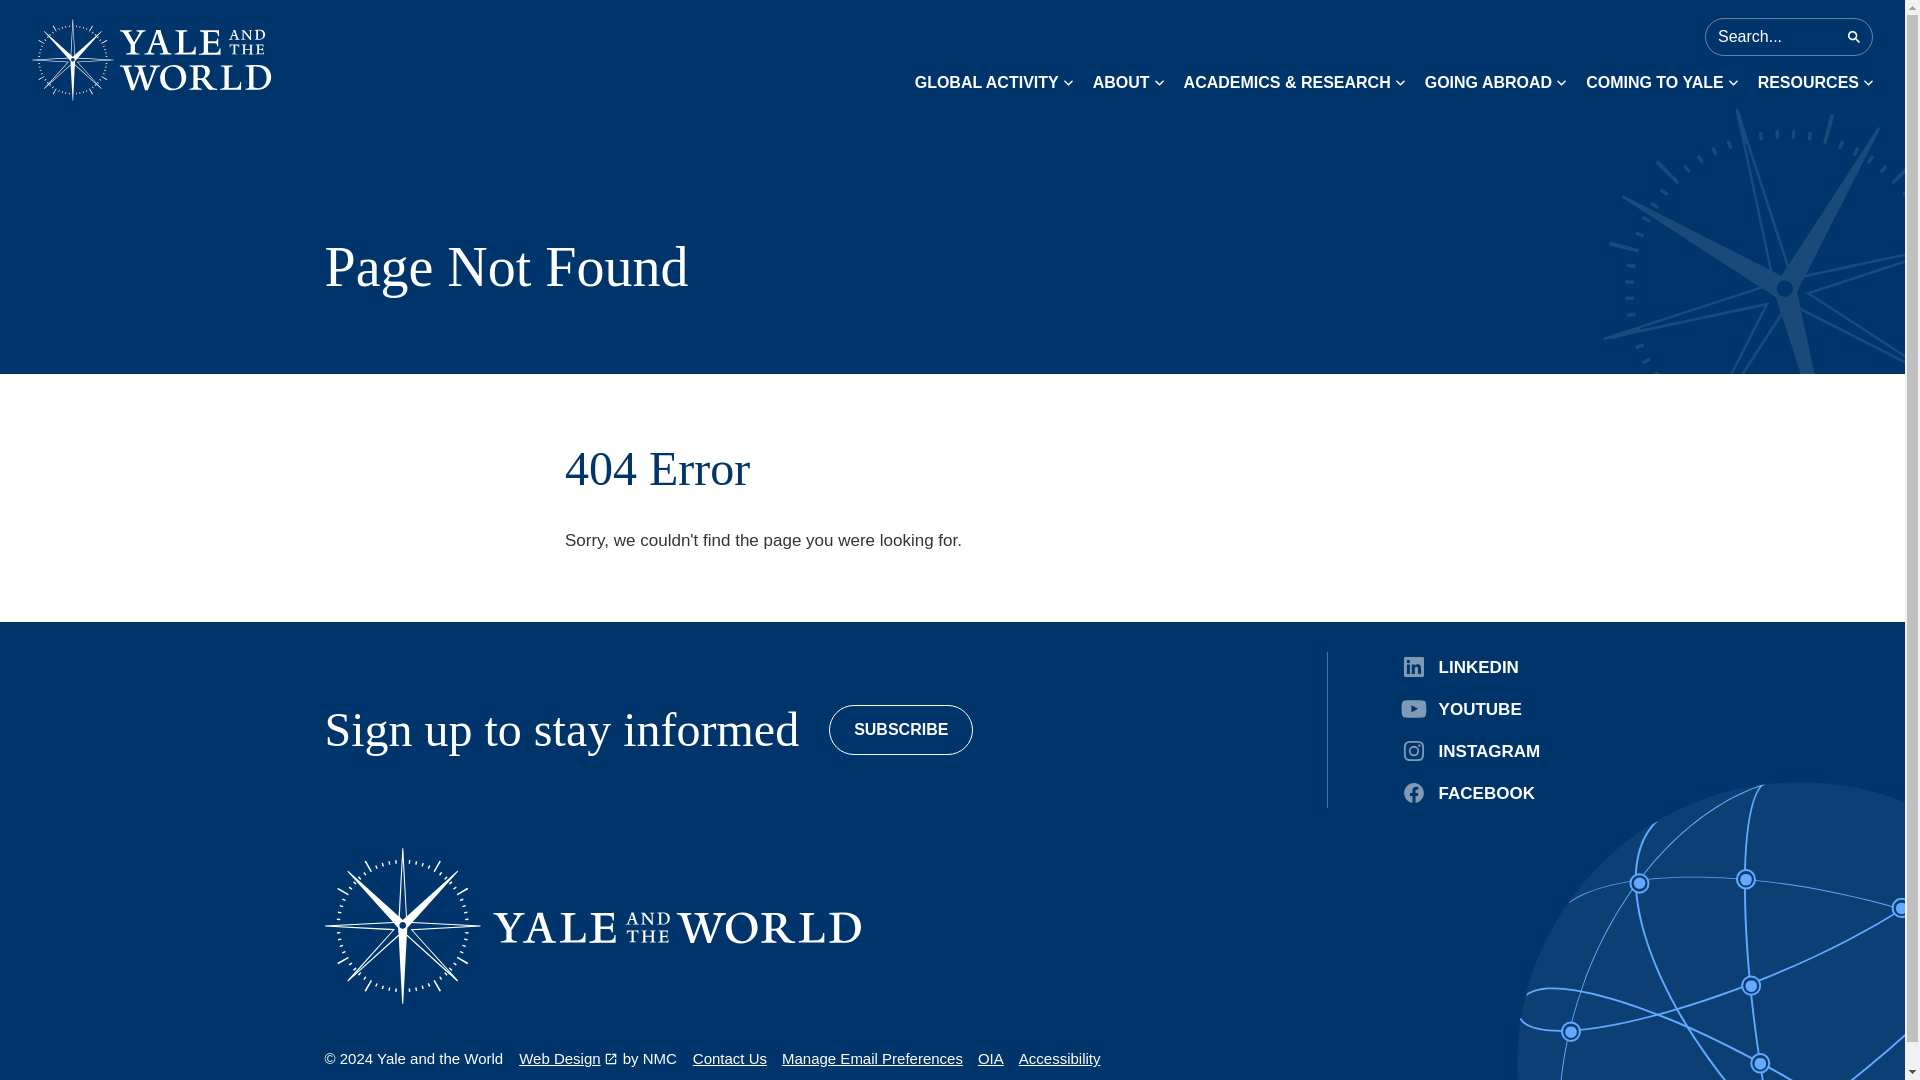  Describe the element at coordinates (1495, 82) in the screenshot. I see `GOING ABROAD` at that location.